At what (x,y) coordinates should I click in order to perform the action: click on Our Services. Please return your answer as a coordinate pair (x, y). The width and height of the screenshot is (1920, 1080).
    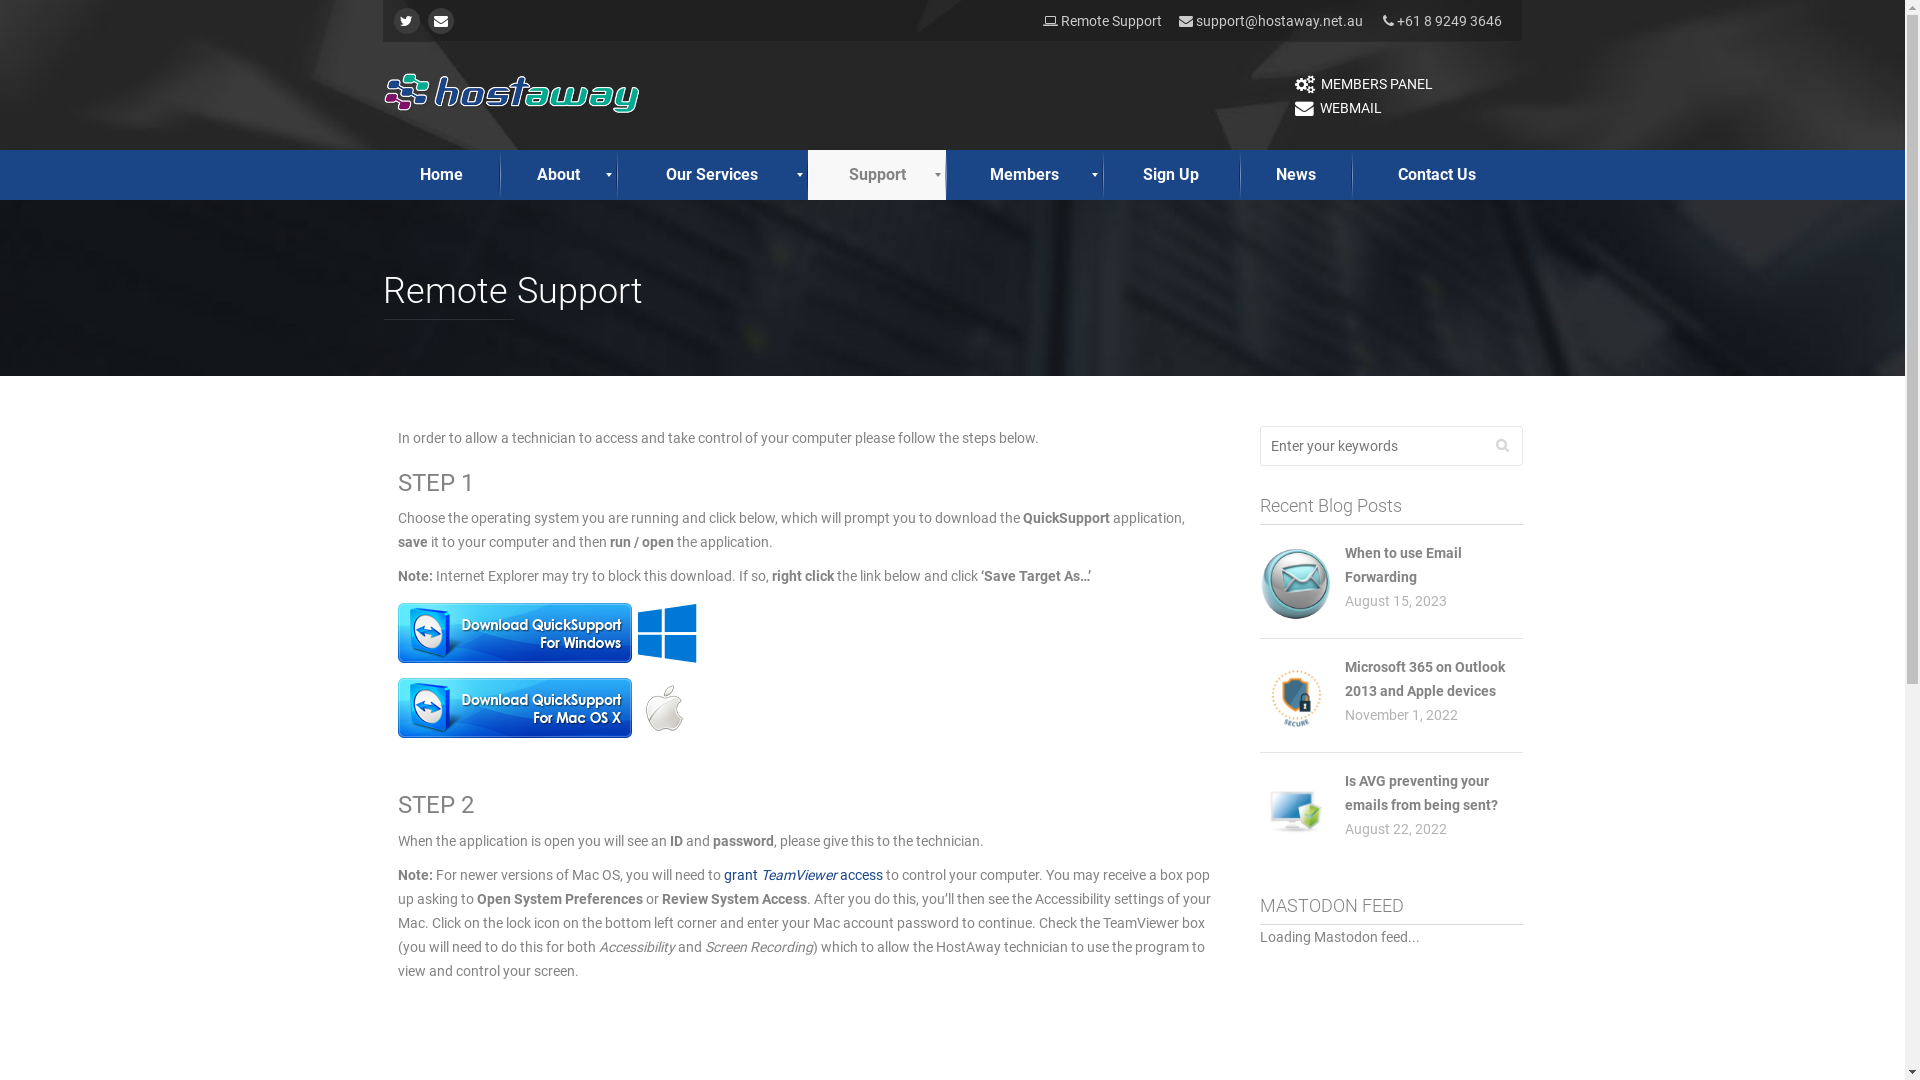
    Looking at the image, I should click on (713, 175).